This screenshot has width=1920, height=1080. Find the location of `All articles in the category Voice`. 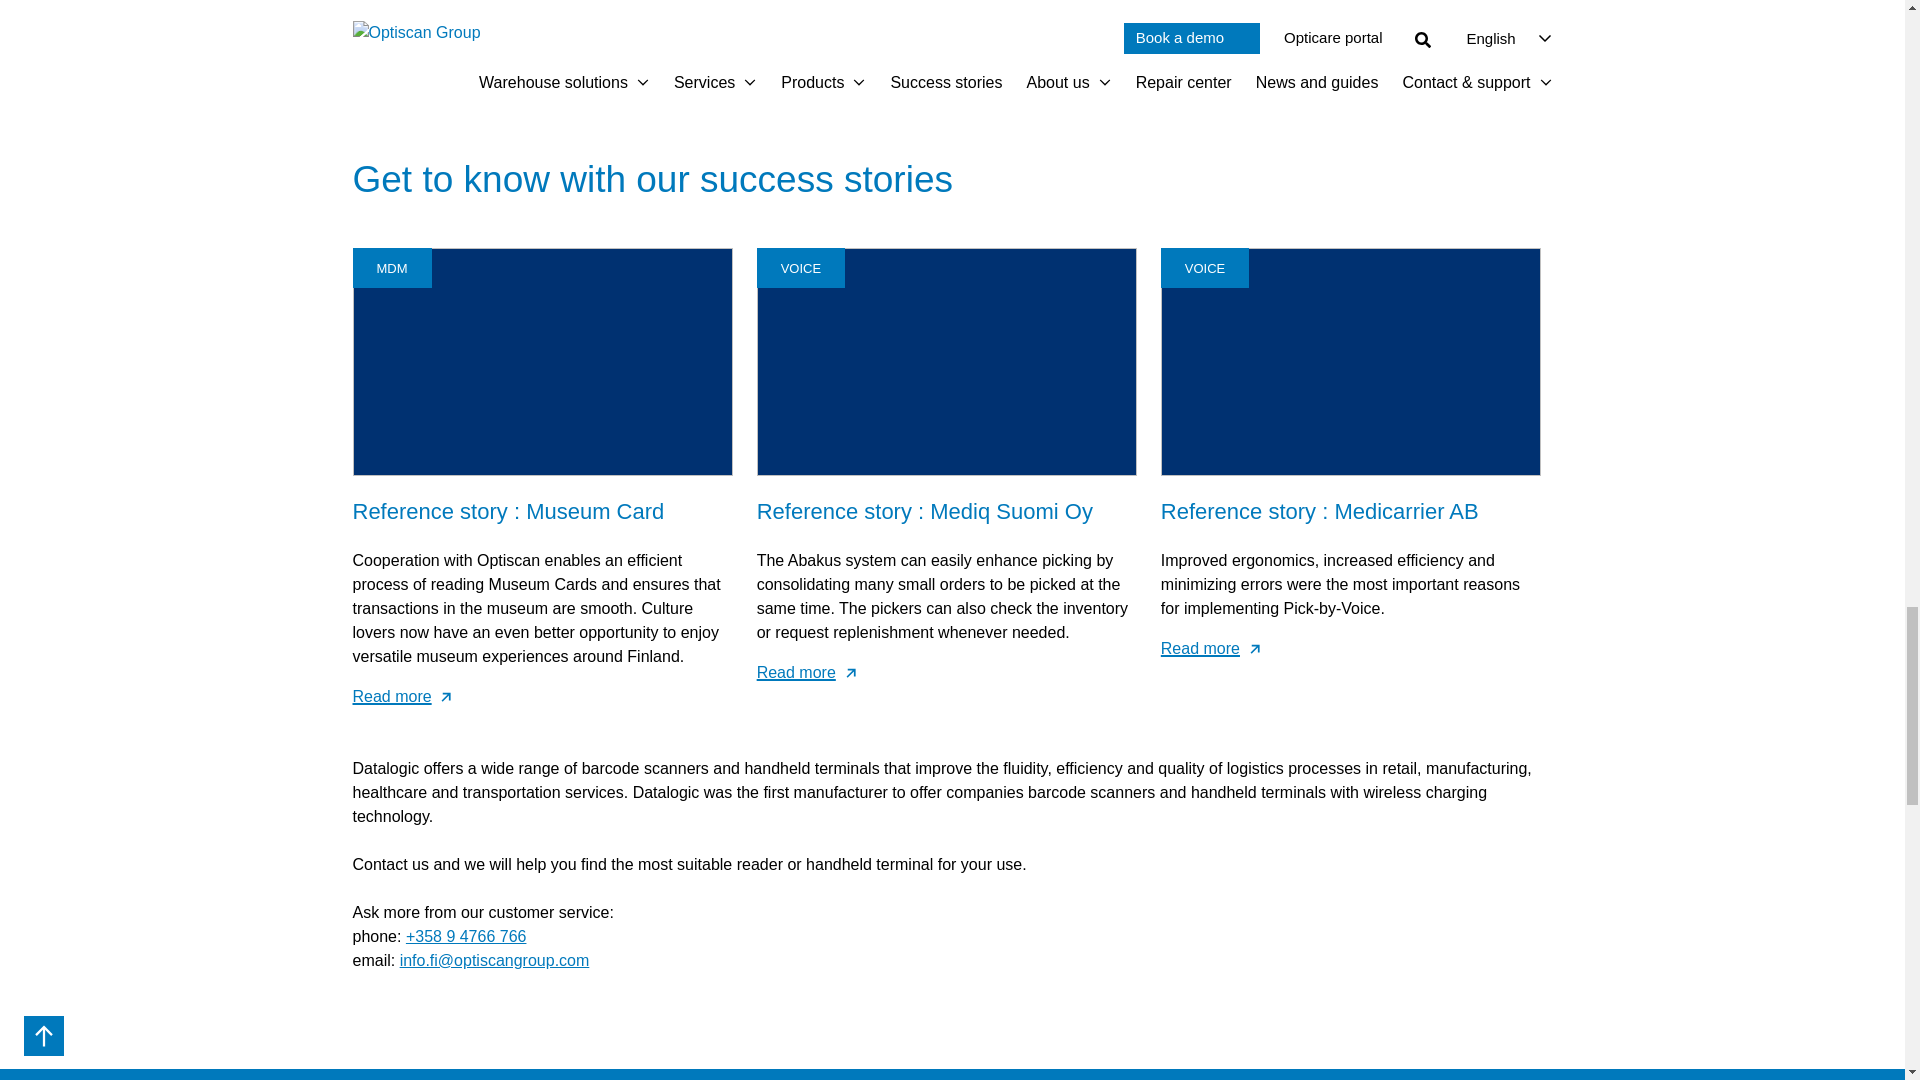

All articles in the category Voice is located at coordinates (1204, 268).